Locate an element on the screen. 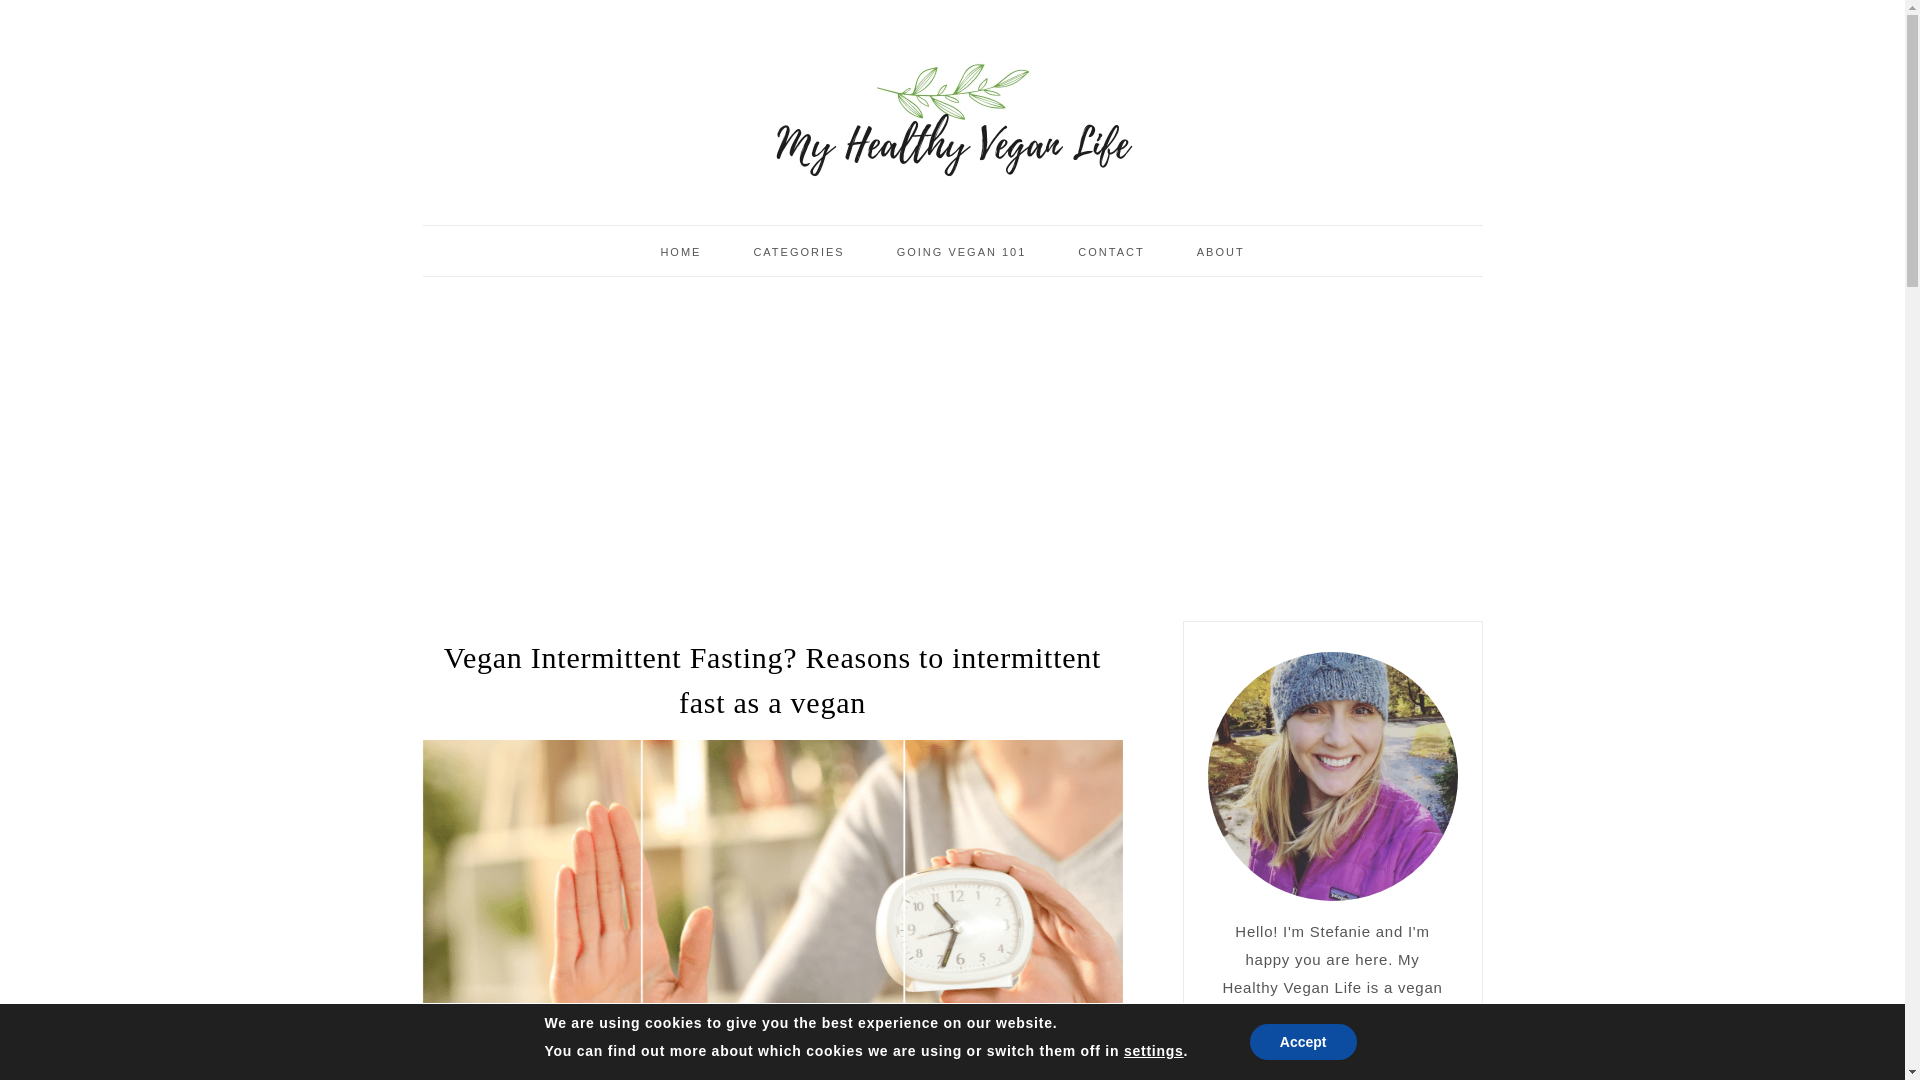  settings is located at coordinates (1154, 1050).